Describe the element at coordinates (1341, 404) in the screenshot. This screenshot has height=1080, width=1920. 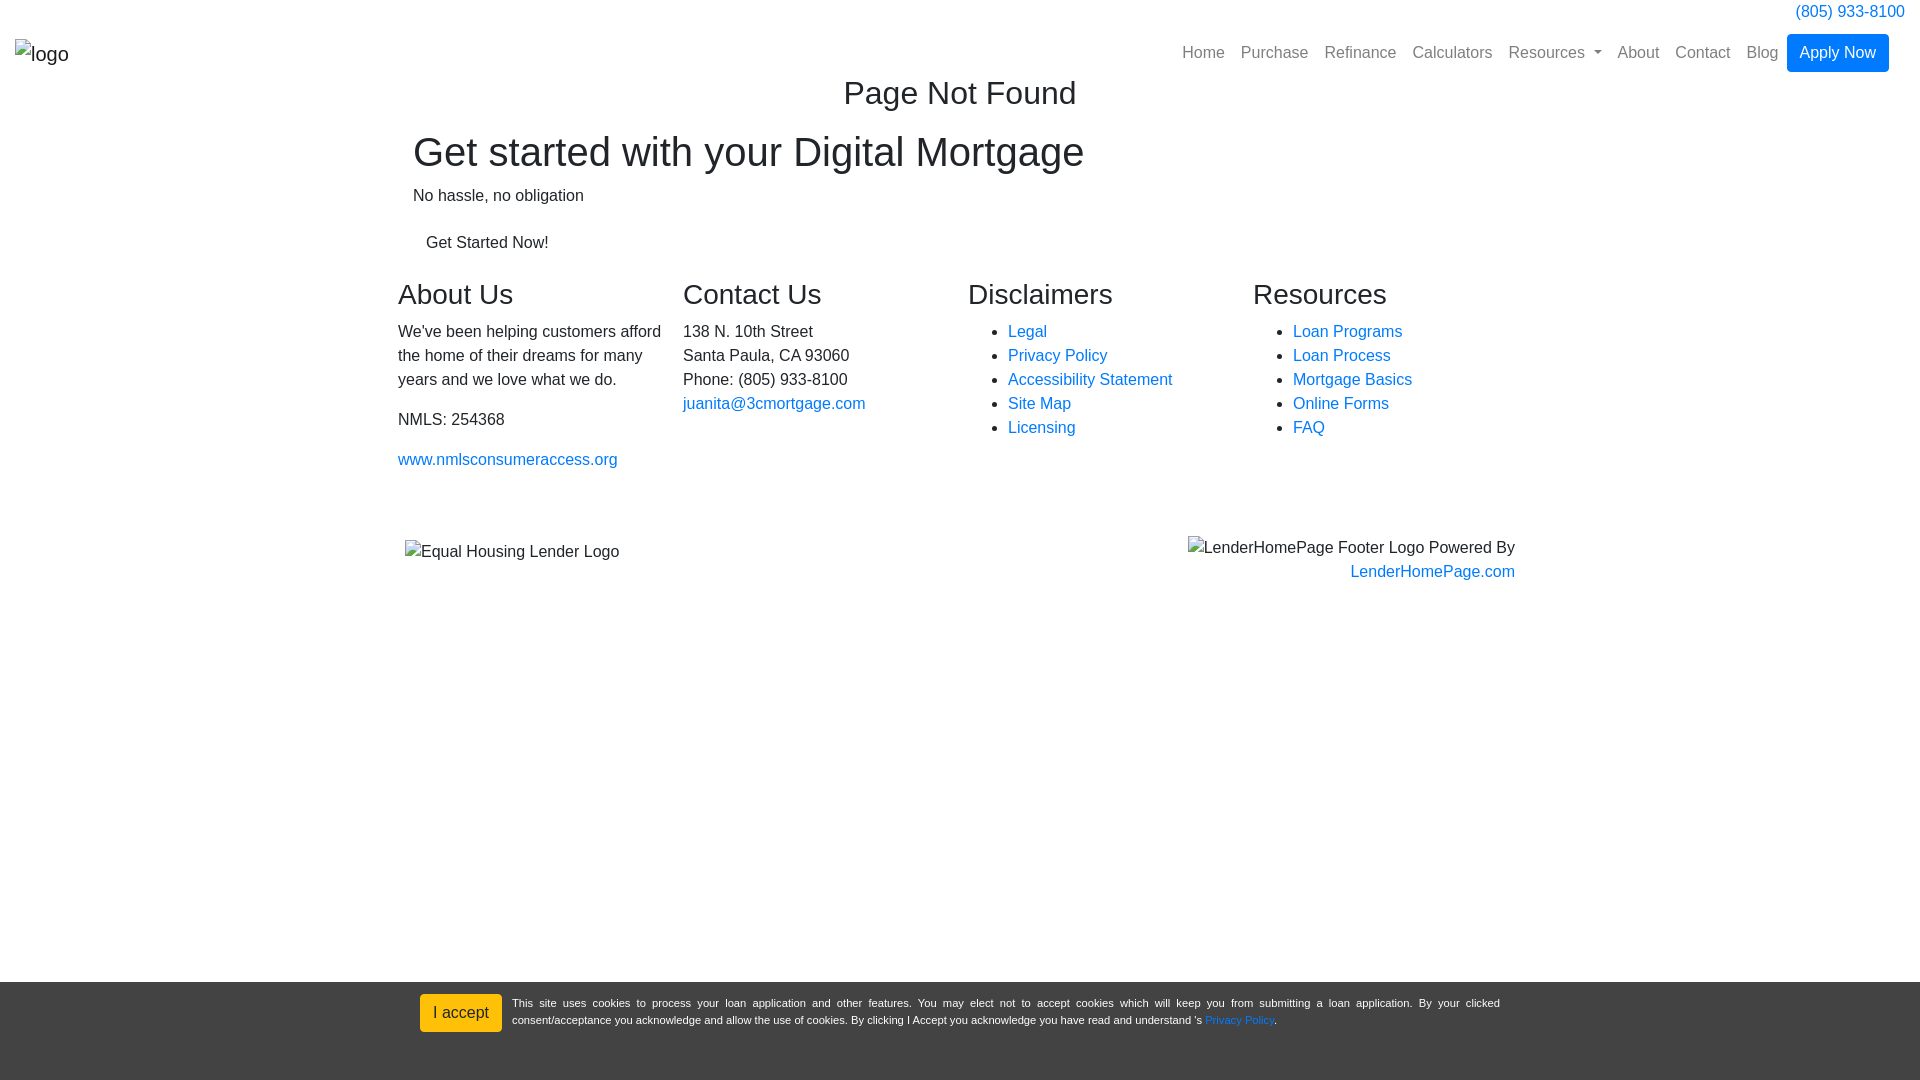
I see `Online Forms` at that location.